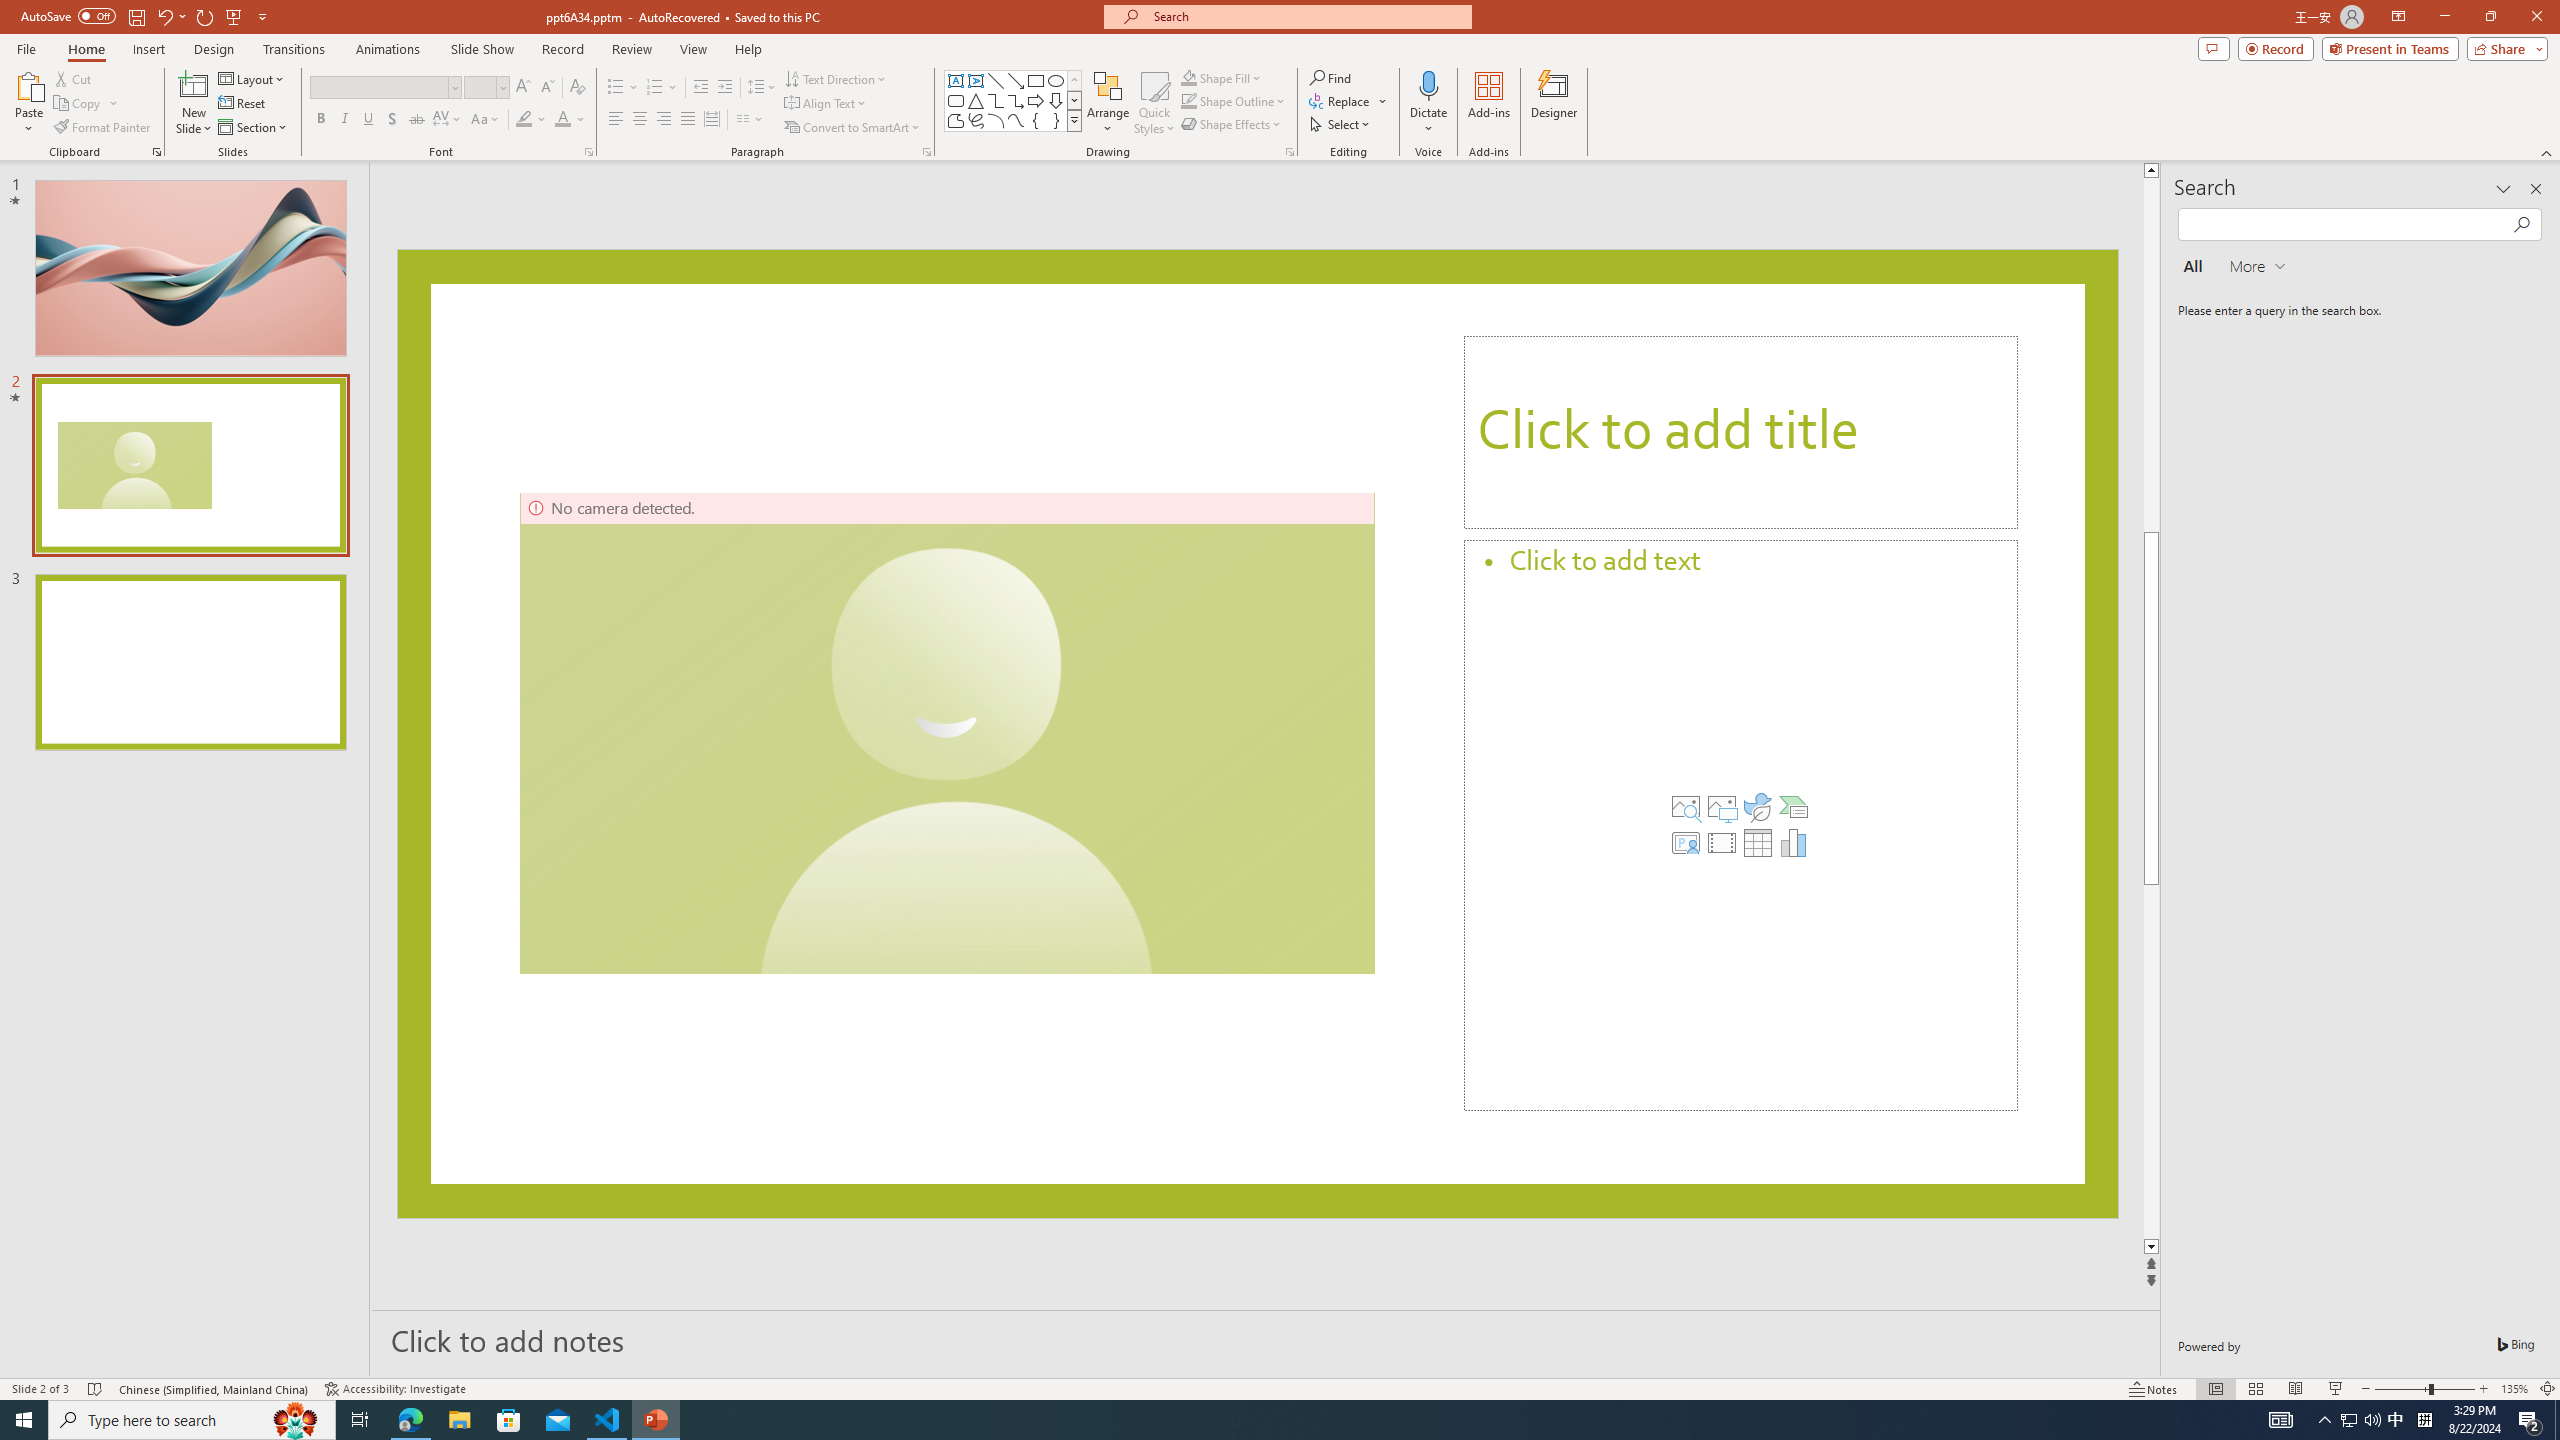 The width and height of the screenshot is (2560, 1440). I want to click on Freeform: Shape, so click(956, 120).